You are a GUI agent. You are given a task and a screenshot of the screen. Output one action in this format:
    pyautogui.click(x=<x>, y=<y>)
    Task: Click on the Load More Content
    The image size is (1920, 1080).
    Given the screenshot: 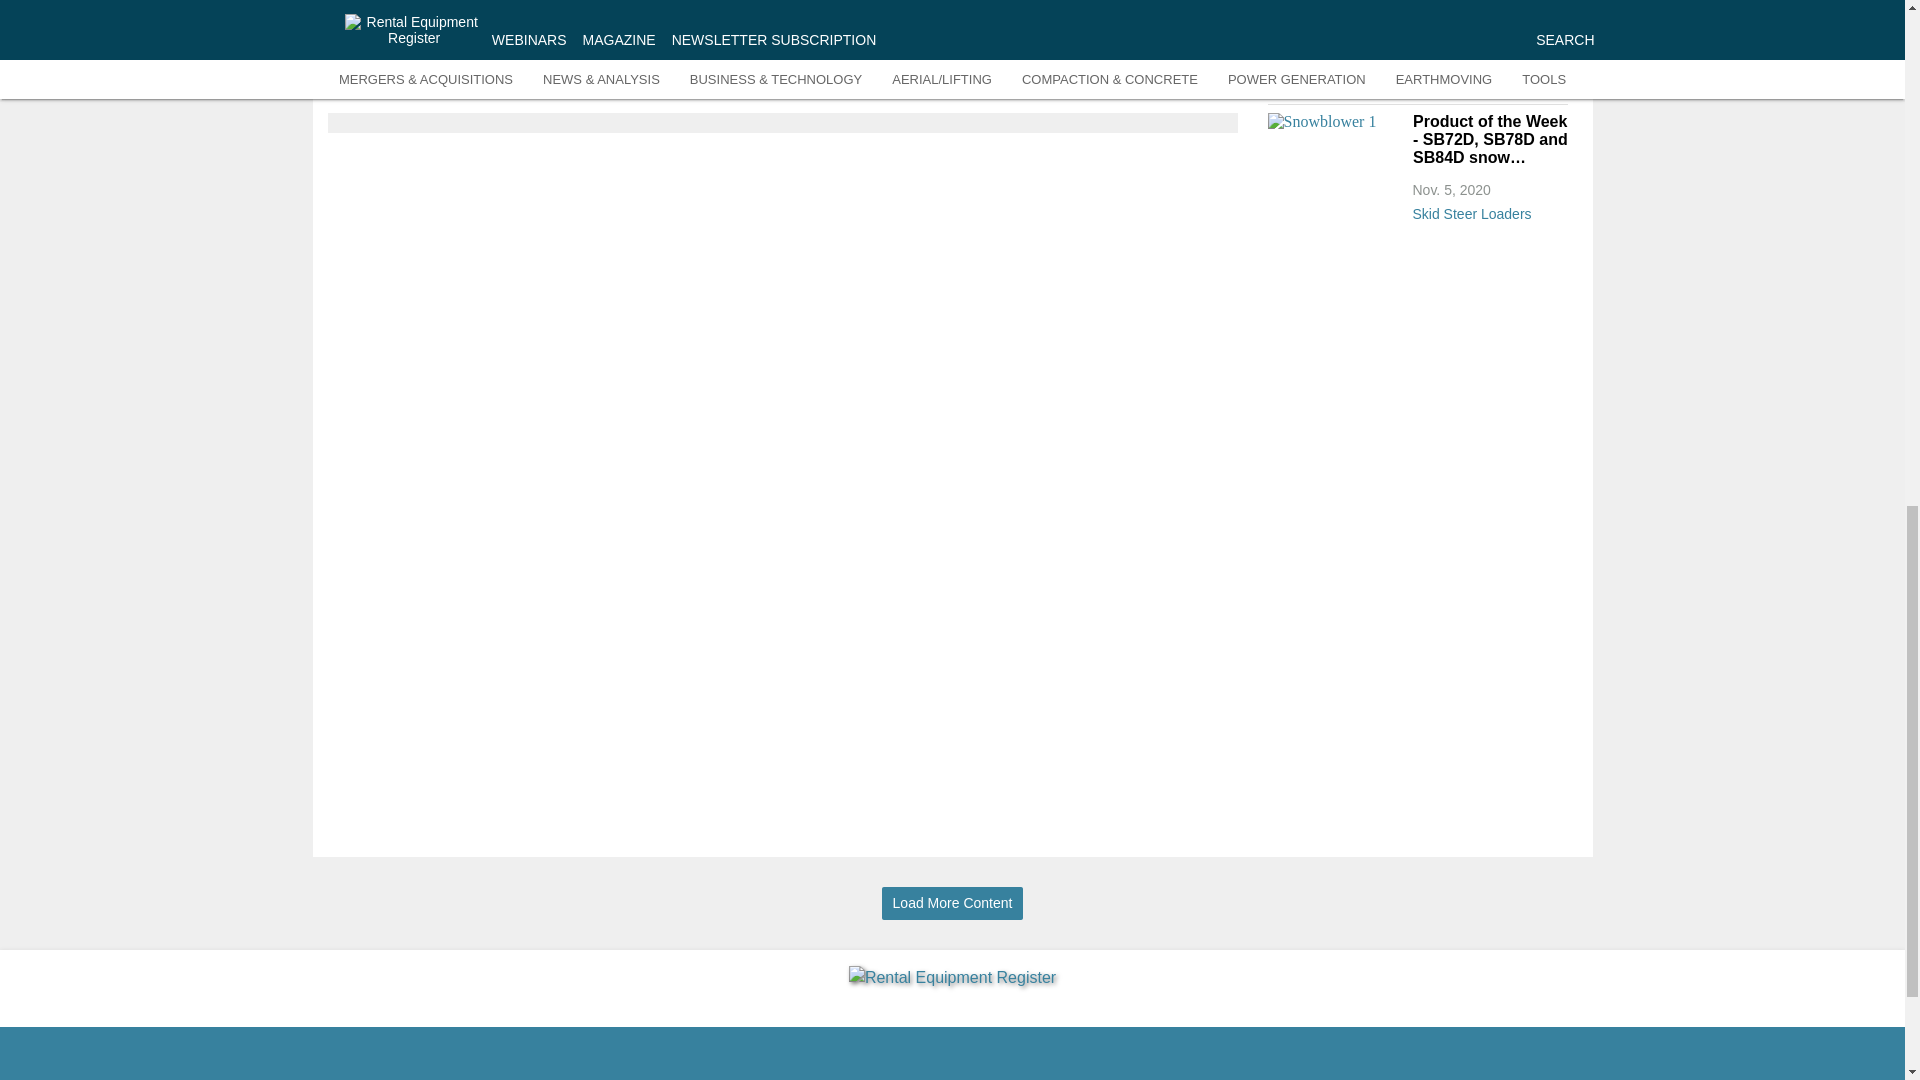 What is the action you would take?
    pyautogui.click(x=952, y=903)
    